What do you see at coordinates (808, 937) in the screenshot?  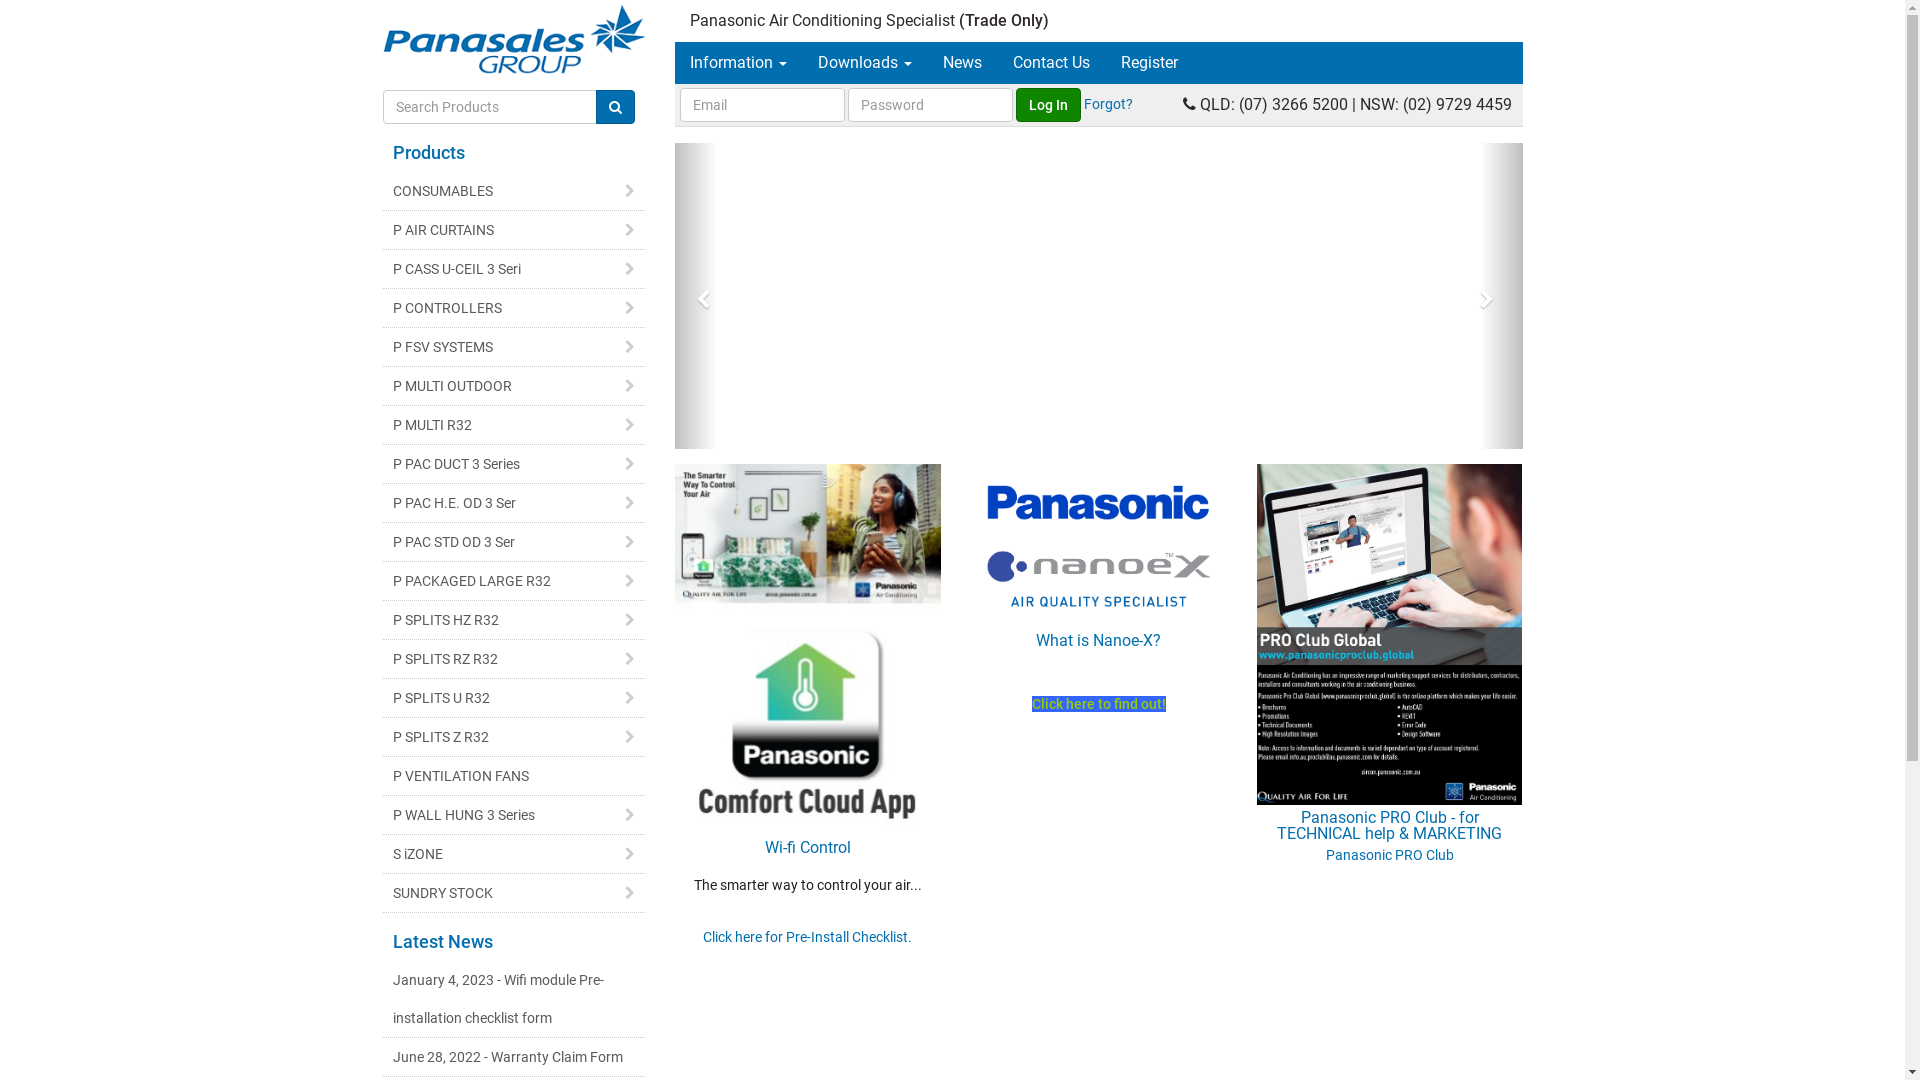 I see `Click here for Pre-Install Checklist.` at bounding box center [808, 937].